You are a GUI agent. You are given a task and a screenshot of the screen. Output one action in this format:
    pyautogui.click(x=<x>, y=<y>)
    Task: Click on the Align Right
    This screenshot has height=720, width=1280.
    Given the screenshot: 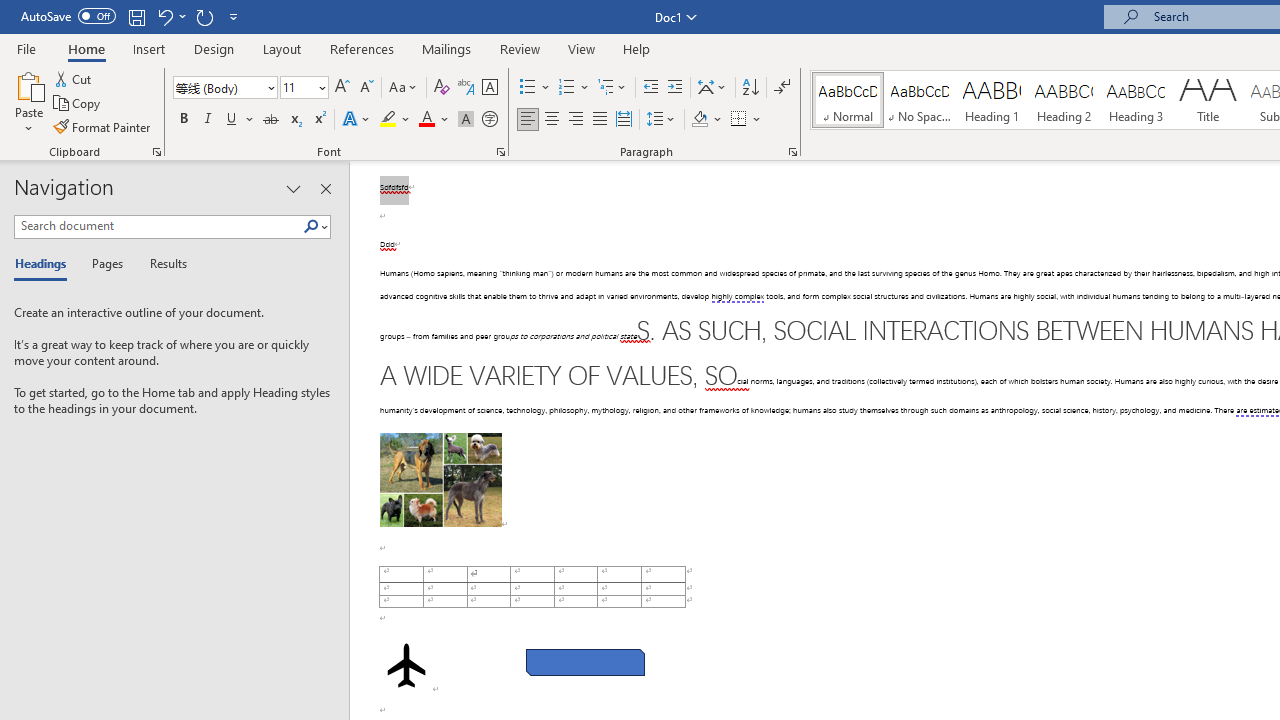 What is the action you would take?
    pyautogui.click(x=576, y=120)
    